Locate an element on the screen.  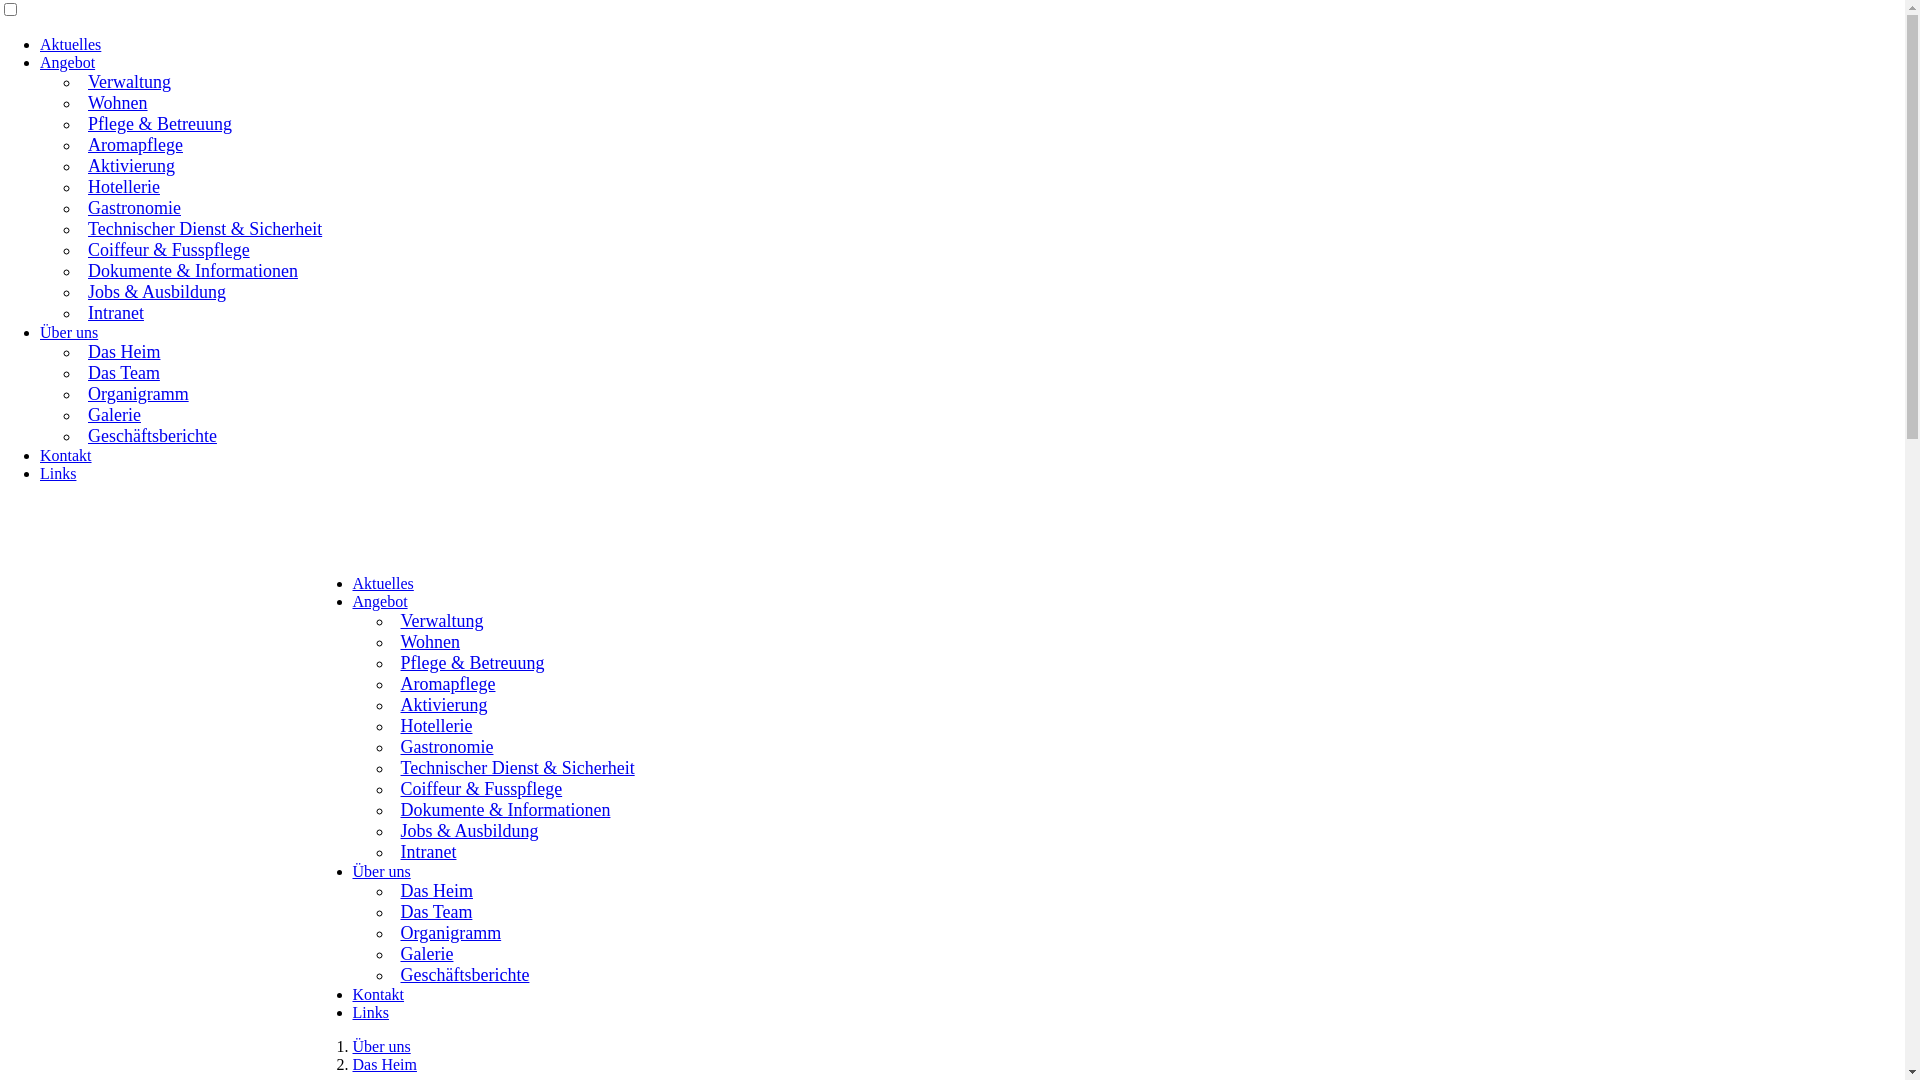
Pflege & Betreuung is located at coordinates (470, 661).